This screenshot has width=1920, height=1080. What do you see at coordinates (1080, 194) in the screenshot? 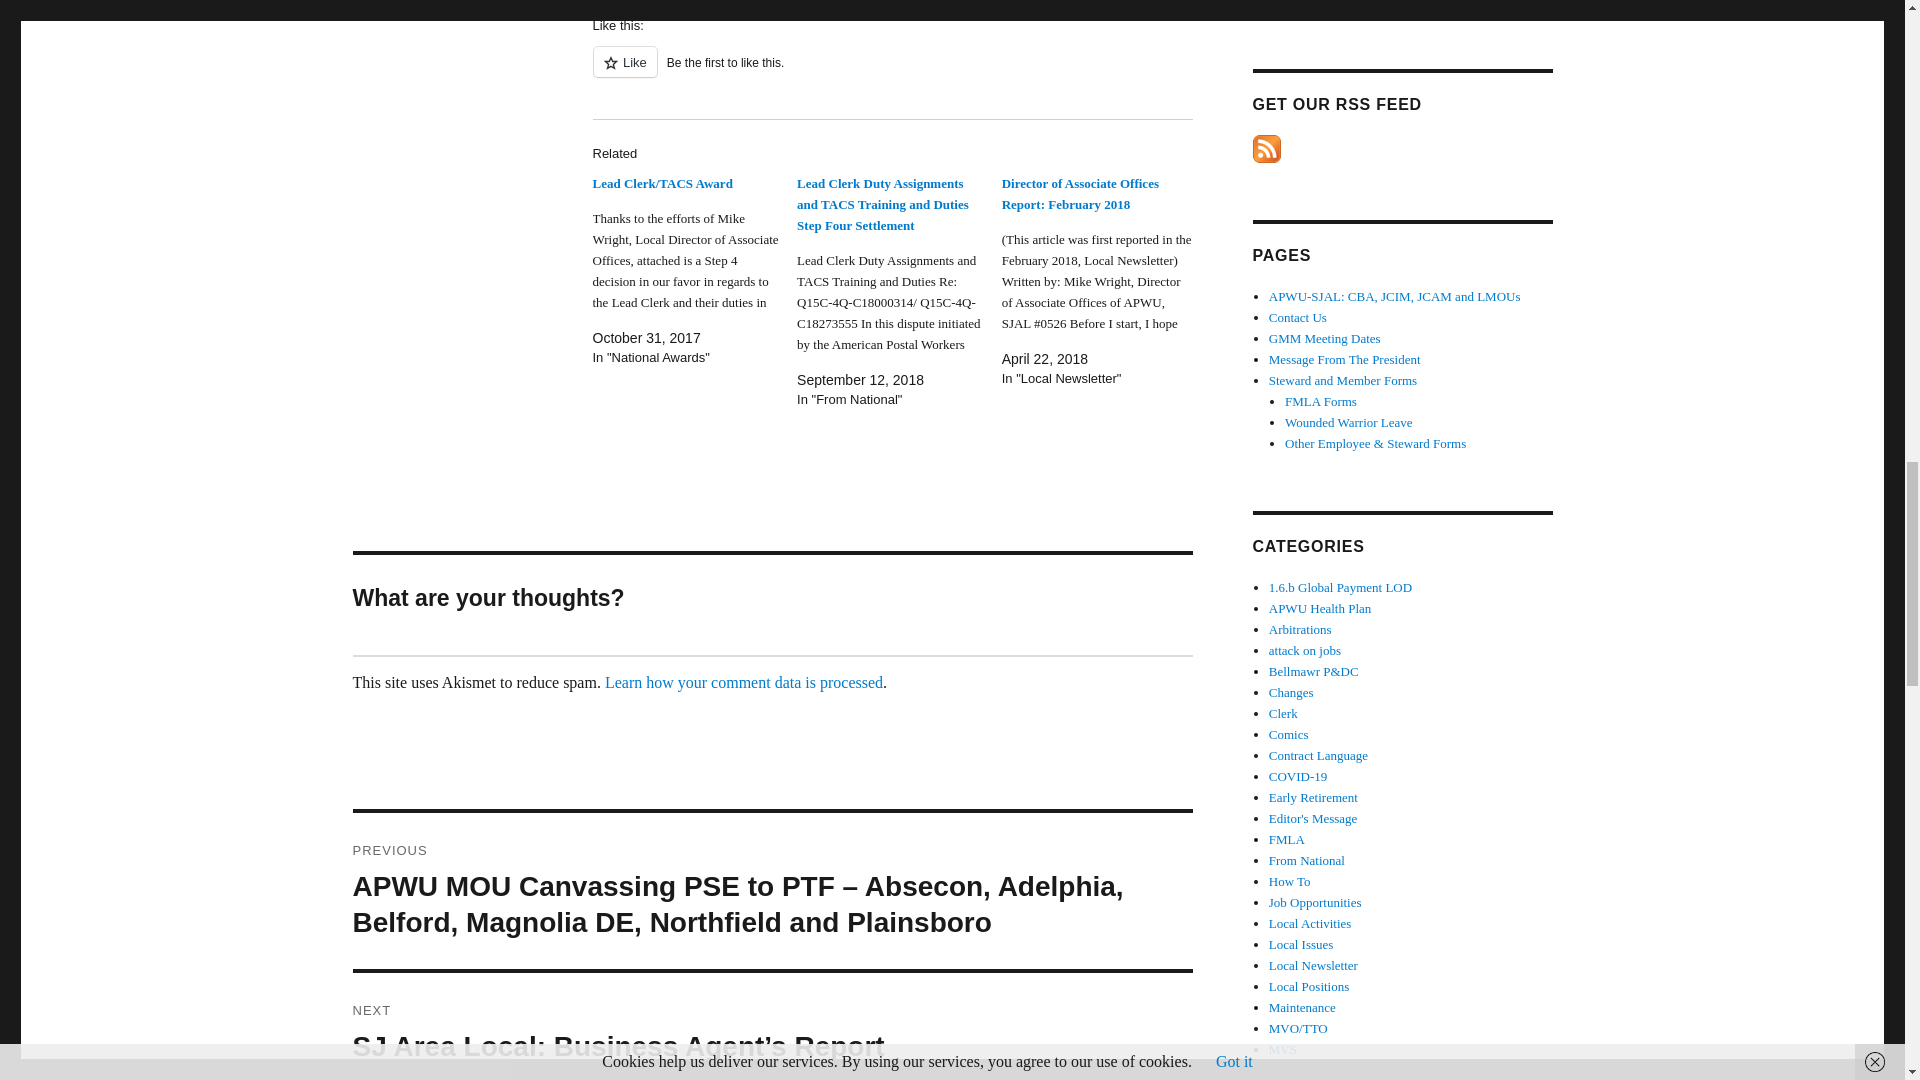
I see `Director of Associate Offices Report: February 2018` at bounding box center [1080, 194].